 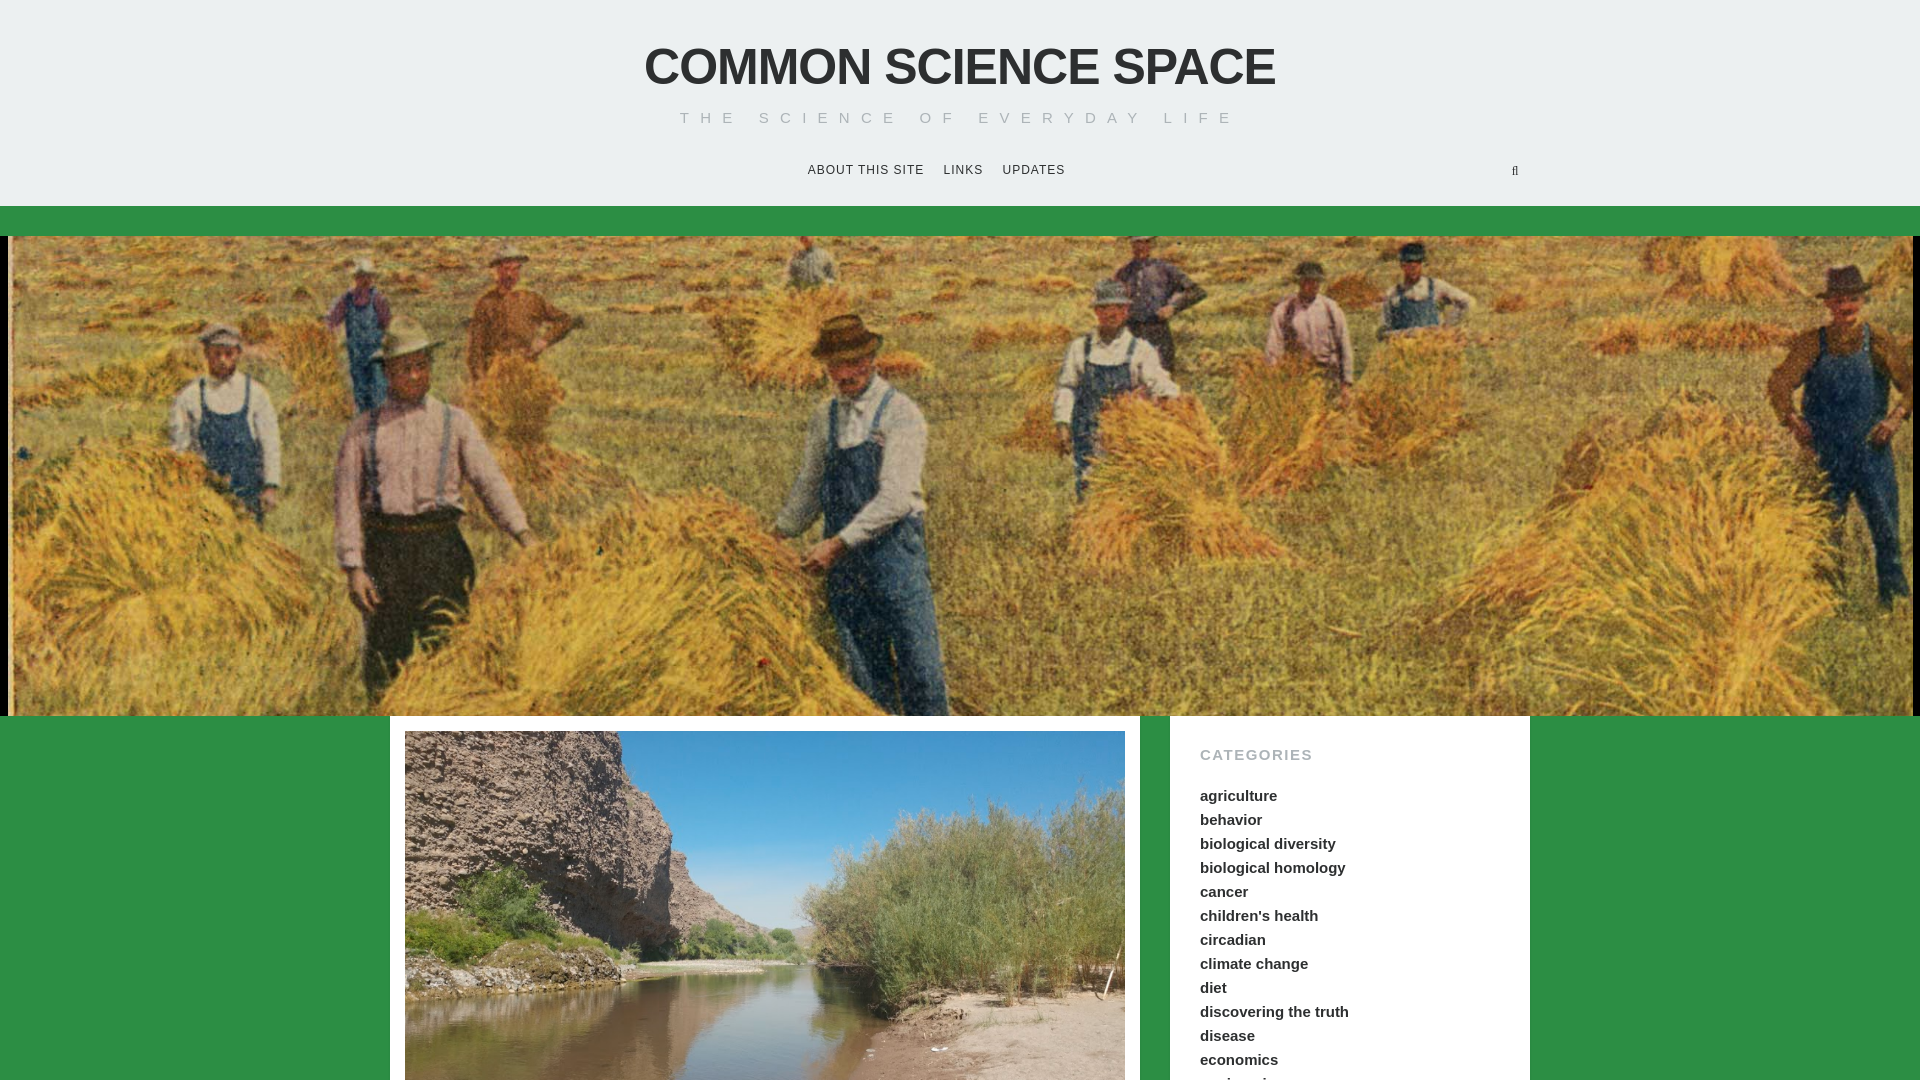 What do you see at coordinates (1034, 172) in the screenshot?
I see `UPDATES` at bounding box center [1034, 172].